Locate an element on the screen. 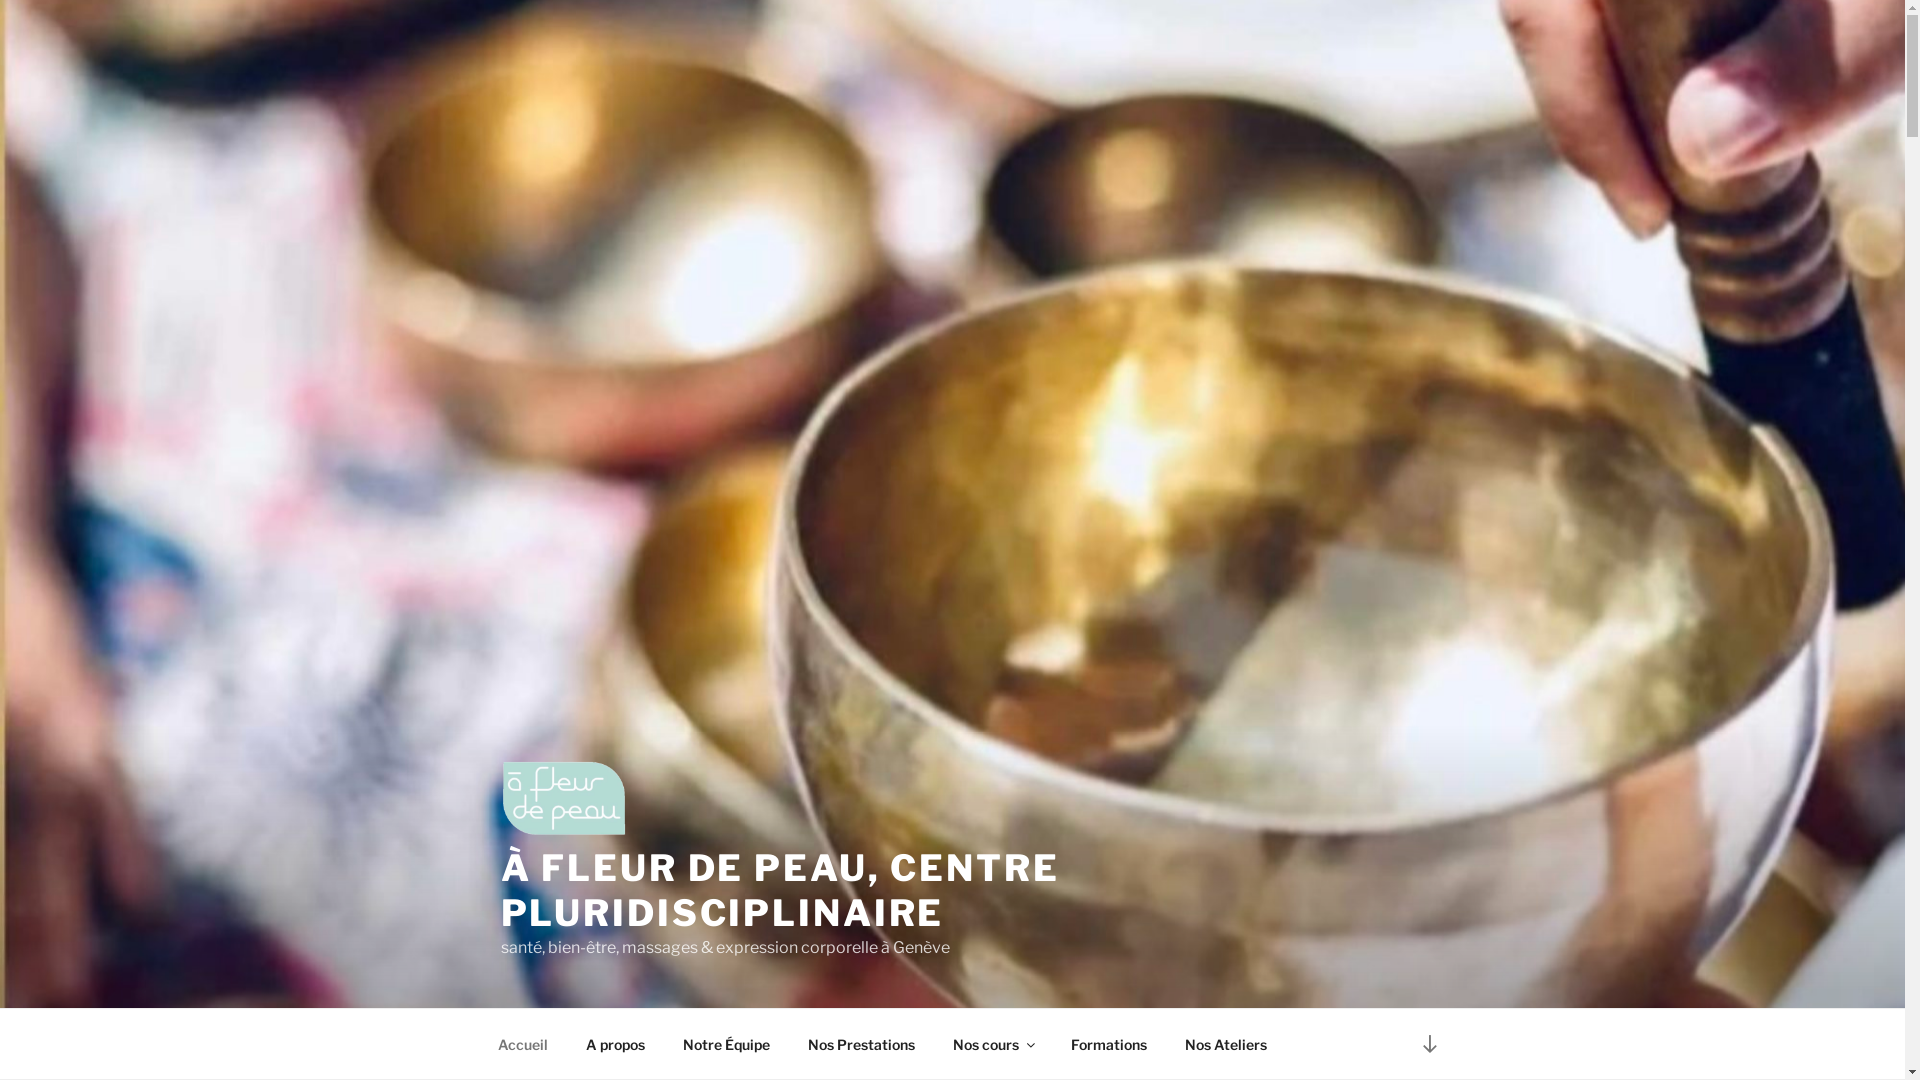  A propos is located at coordinates (615, 1044).